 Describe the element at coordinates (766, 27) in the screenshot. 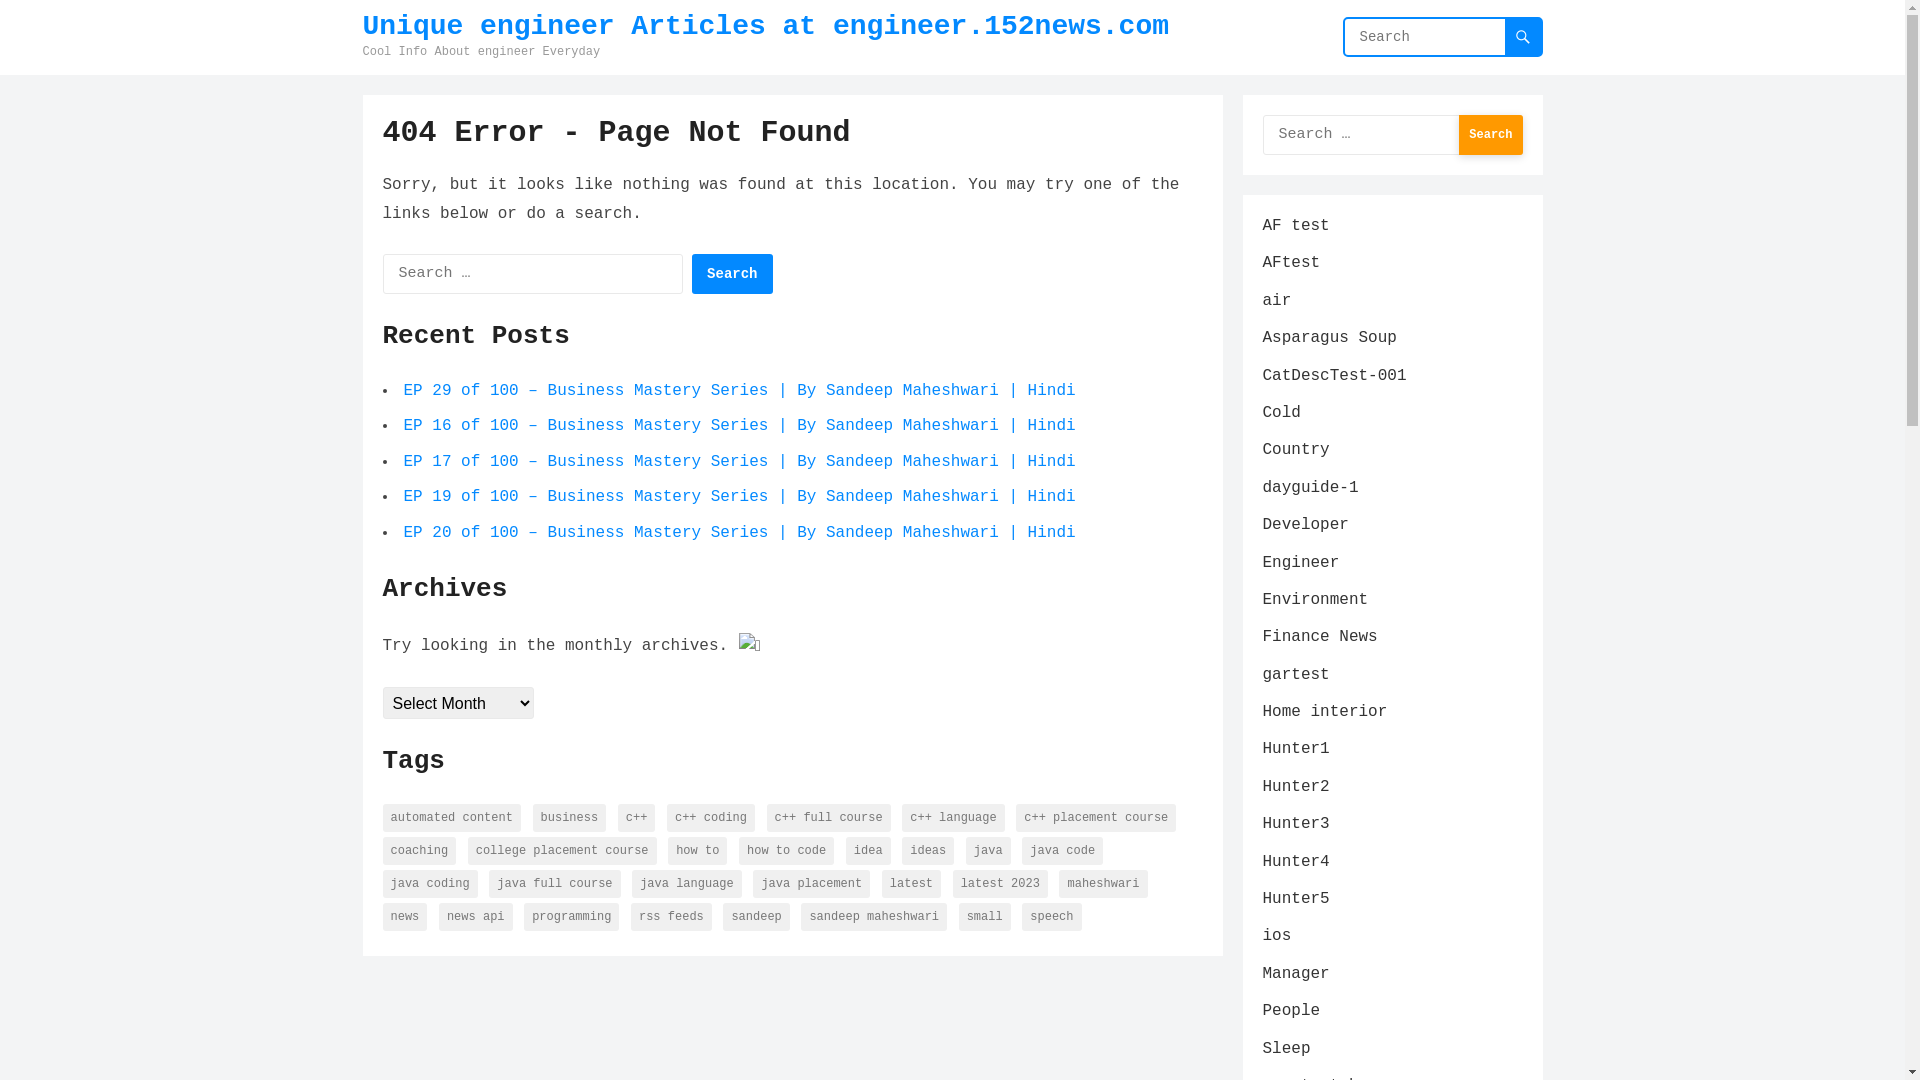

I see `Unique engineer Articles at engineer.152news.com` at that location.